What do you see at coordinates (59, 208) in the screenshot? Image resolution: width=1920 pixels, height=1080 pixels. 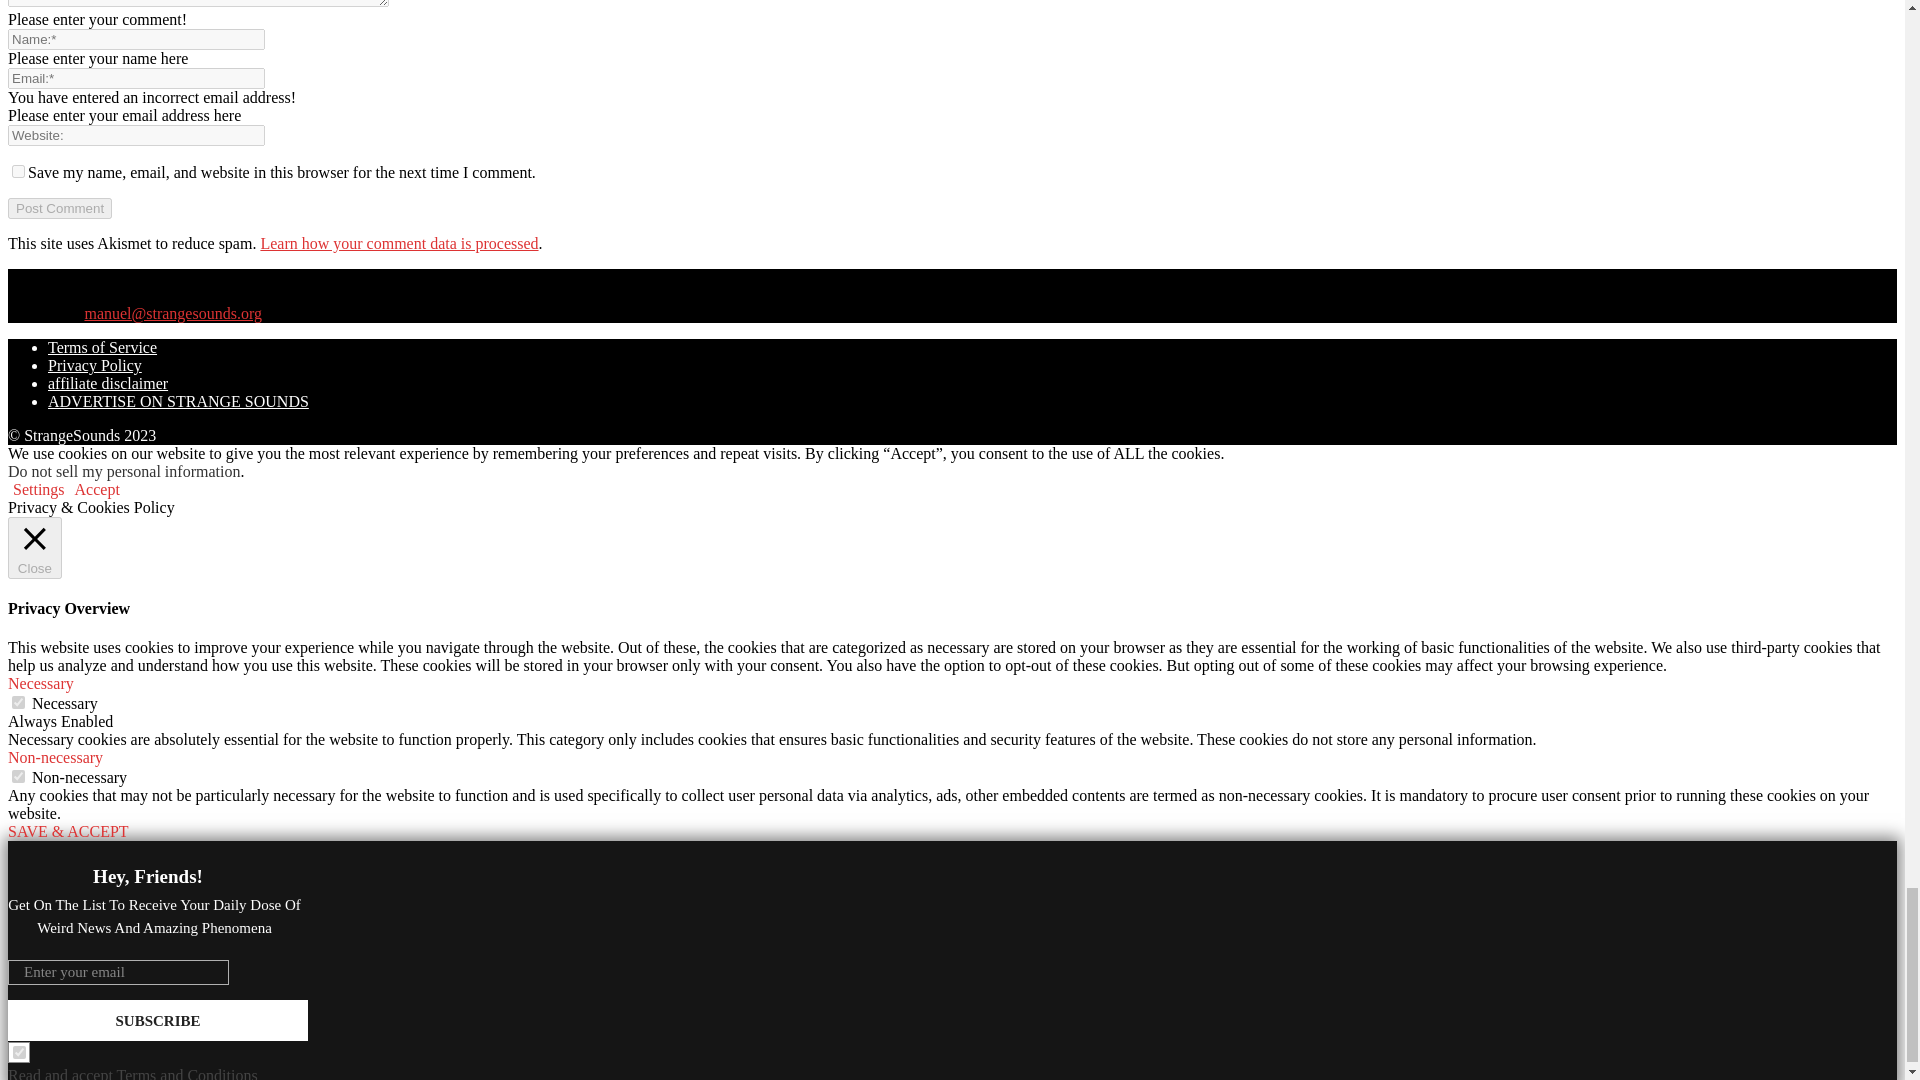 I see `Post Comment` at bounding box center [59, 208].